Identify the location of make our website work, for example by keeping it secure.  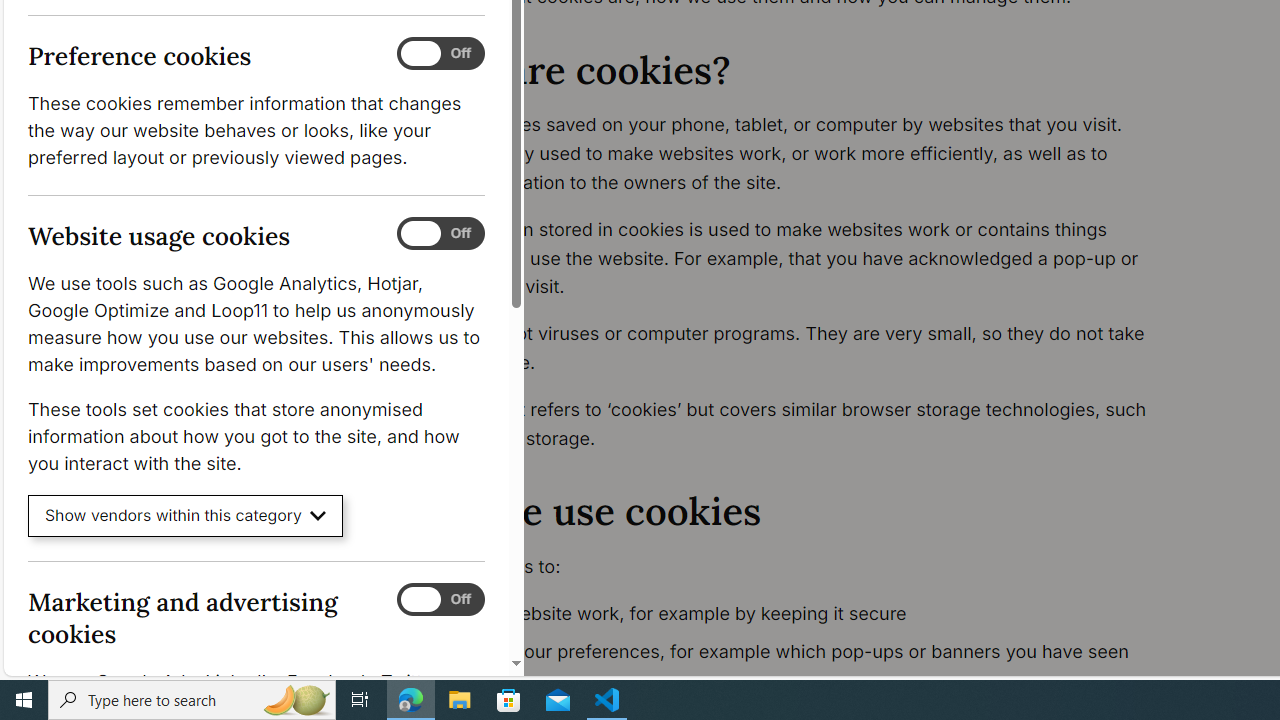
(796, 614).